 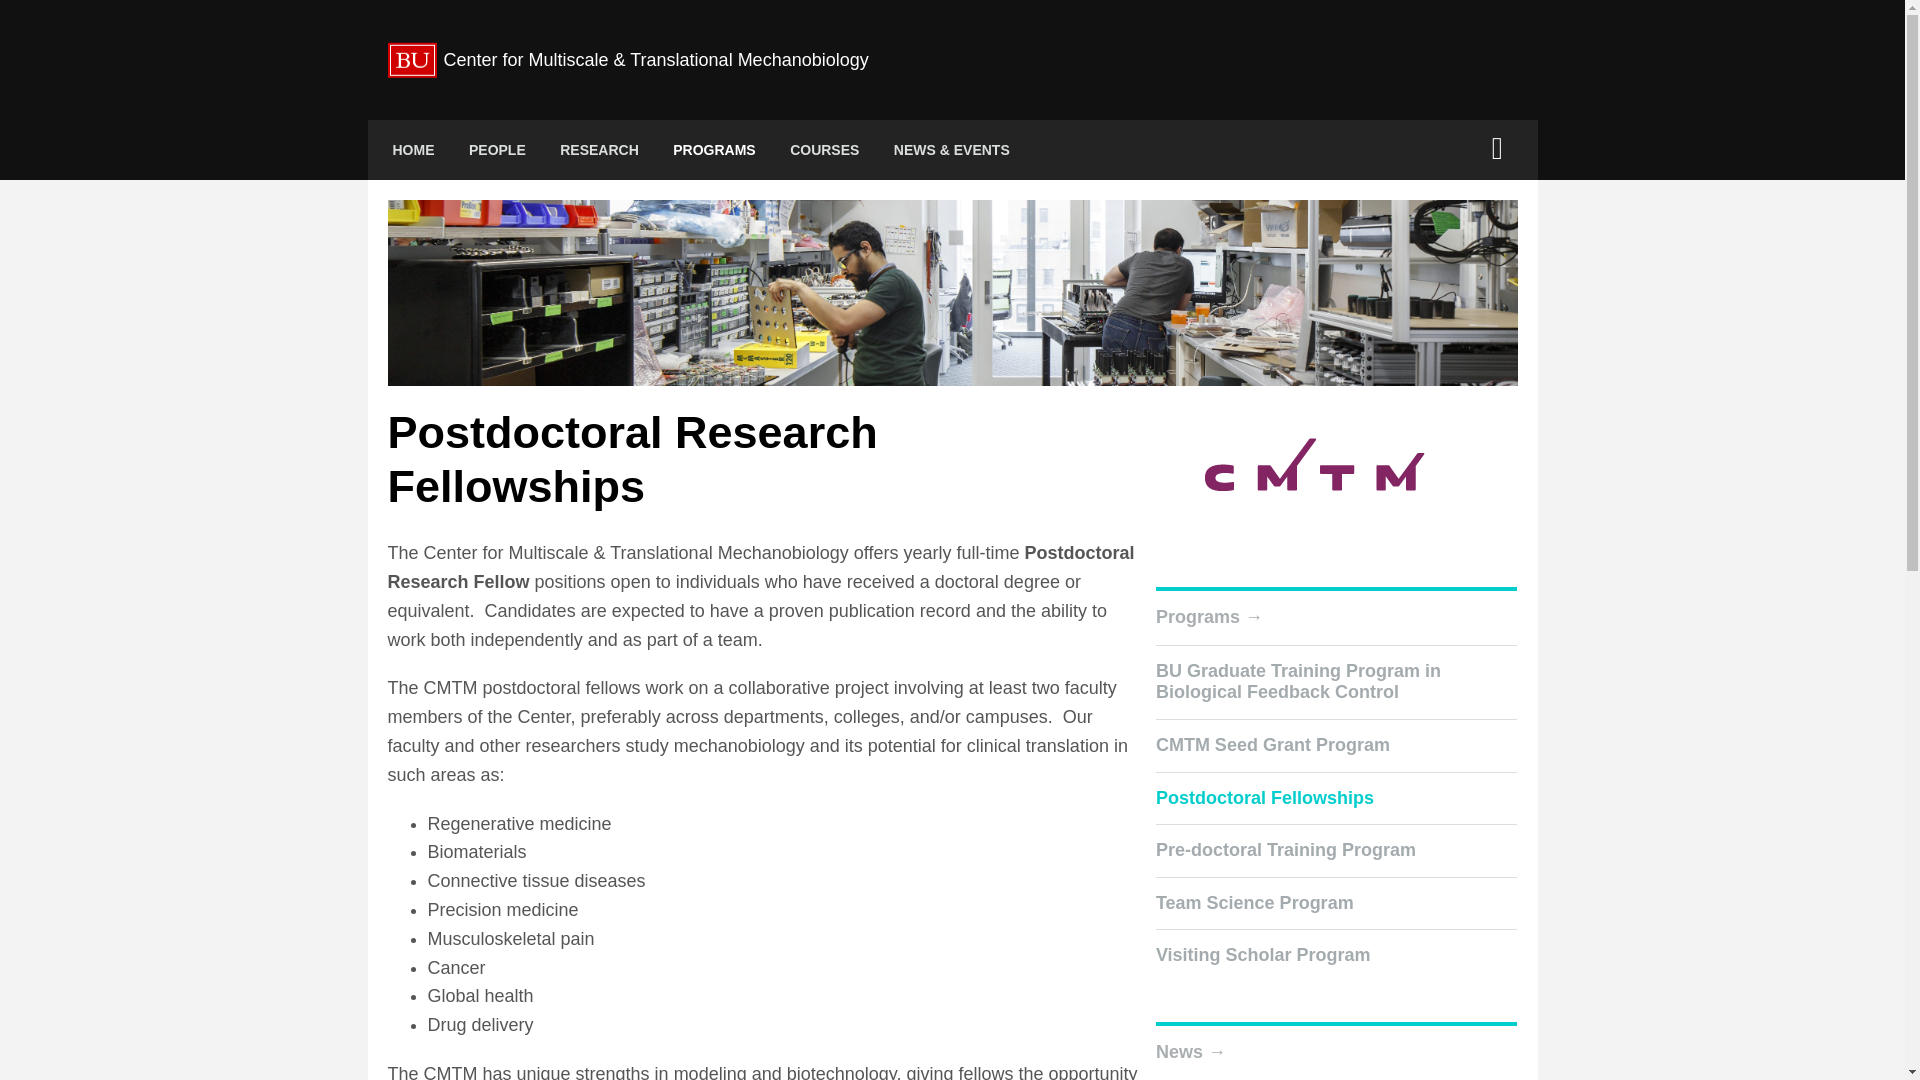 I want to click on Navigate to: People, so click(x=497, y=150).